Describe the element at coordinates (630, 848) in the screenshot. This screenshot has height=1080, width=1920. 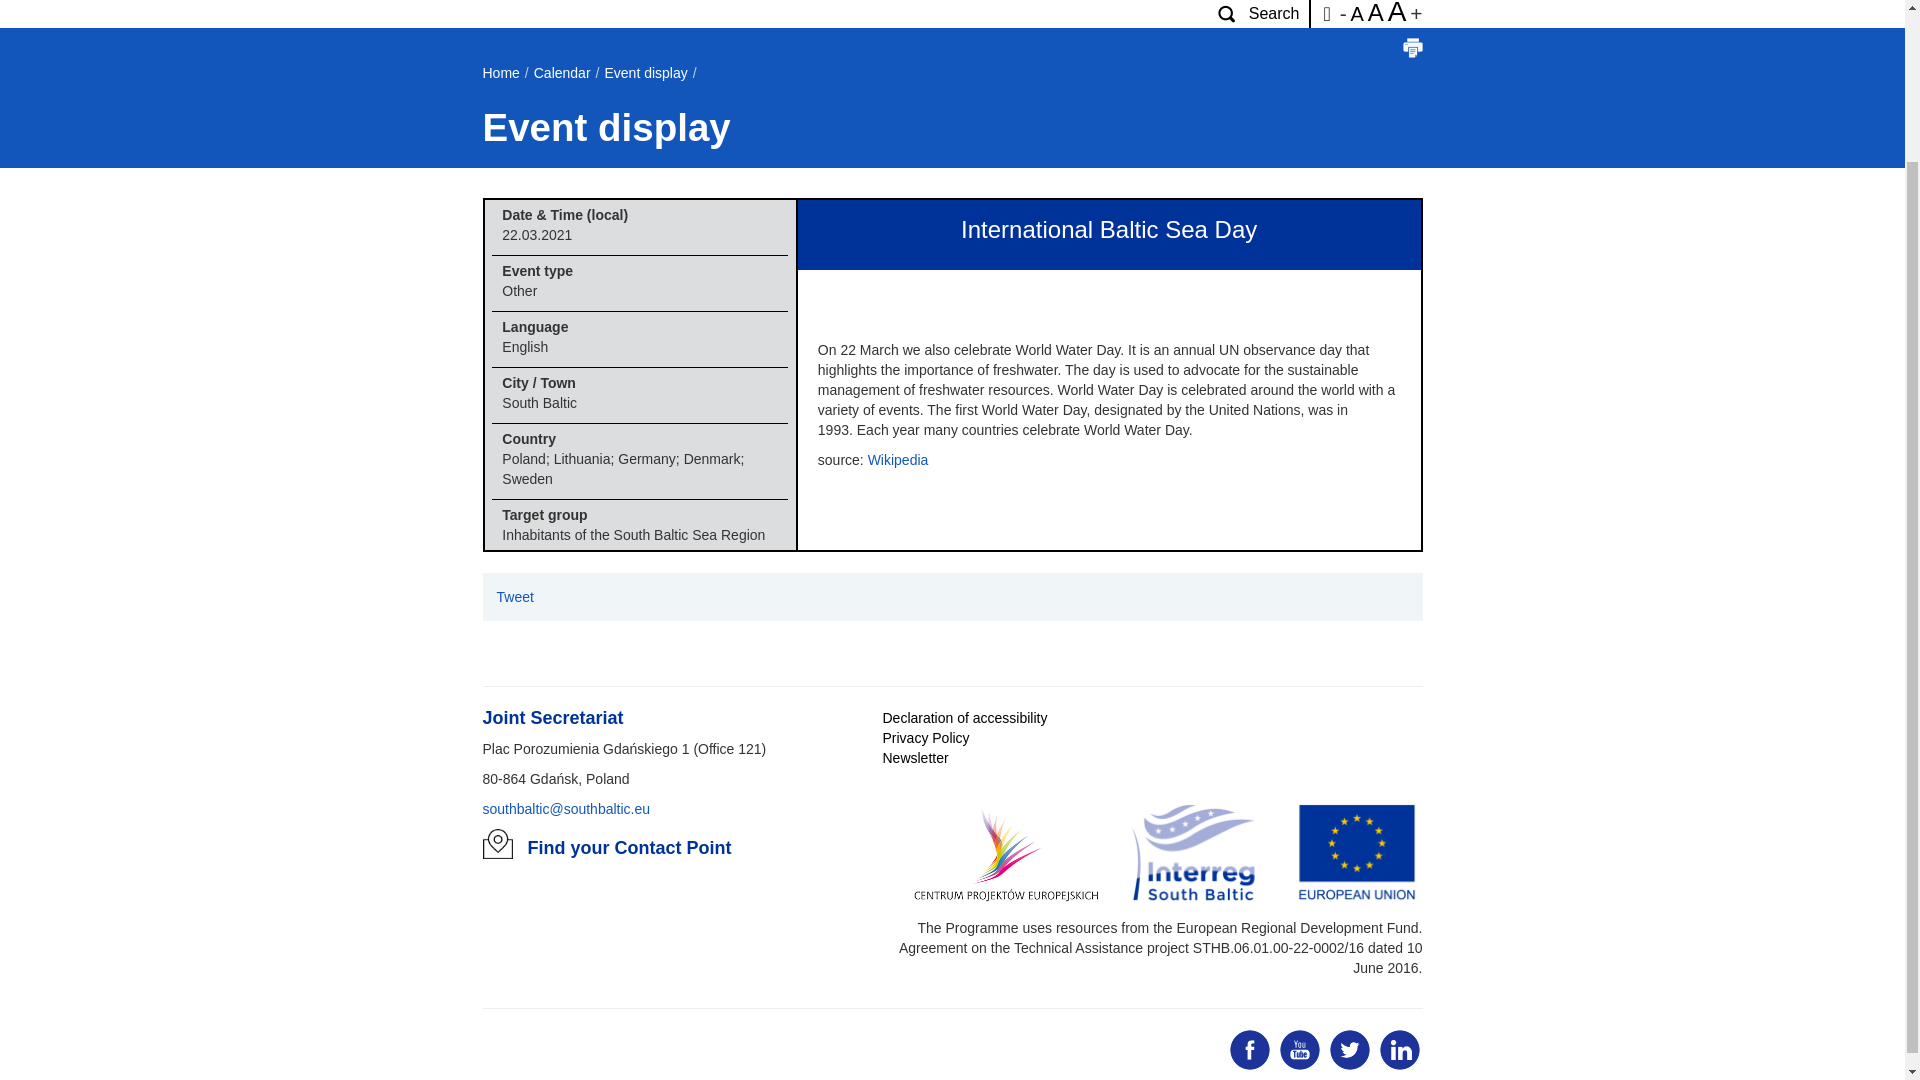
I see `Find your Contact Point` at that location.